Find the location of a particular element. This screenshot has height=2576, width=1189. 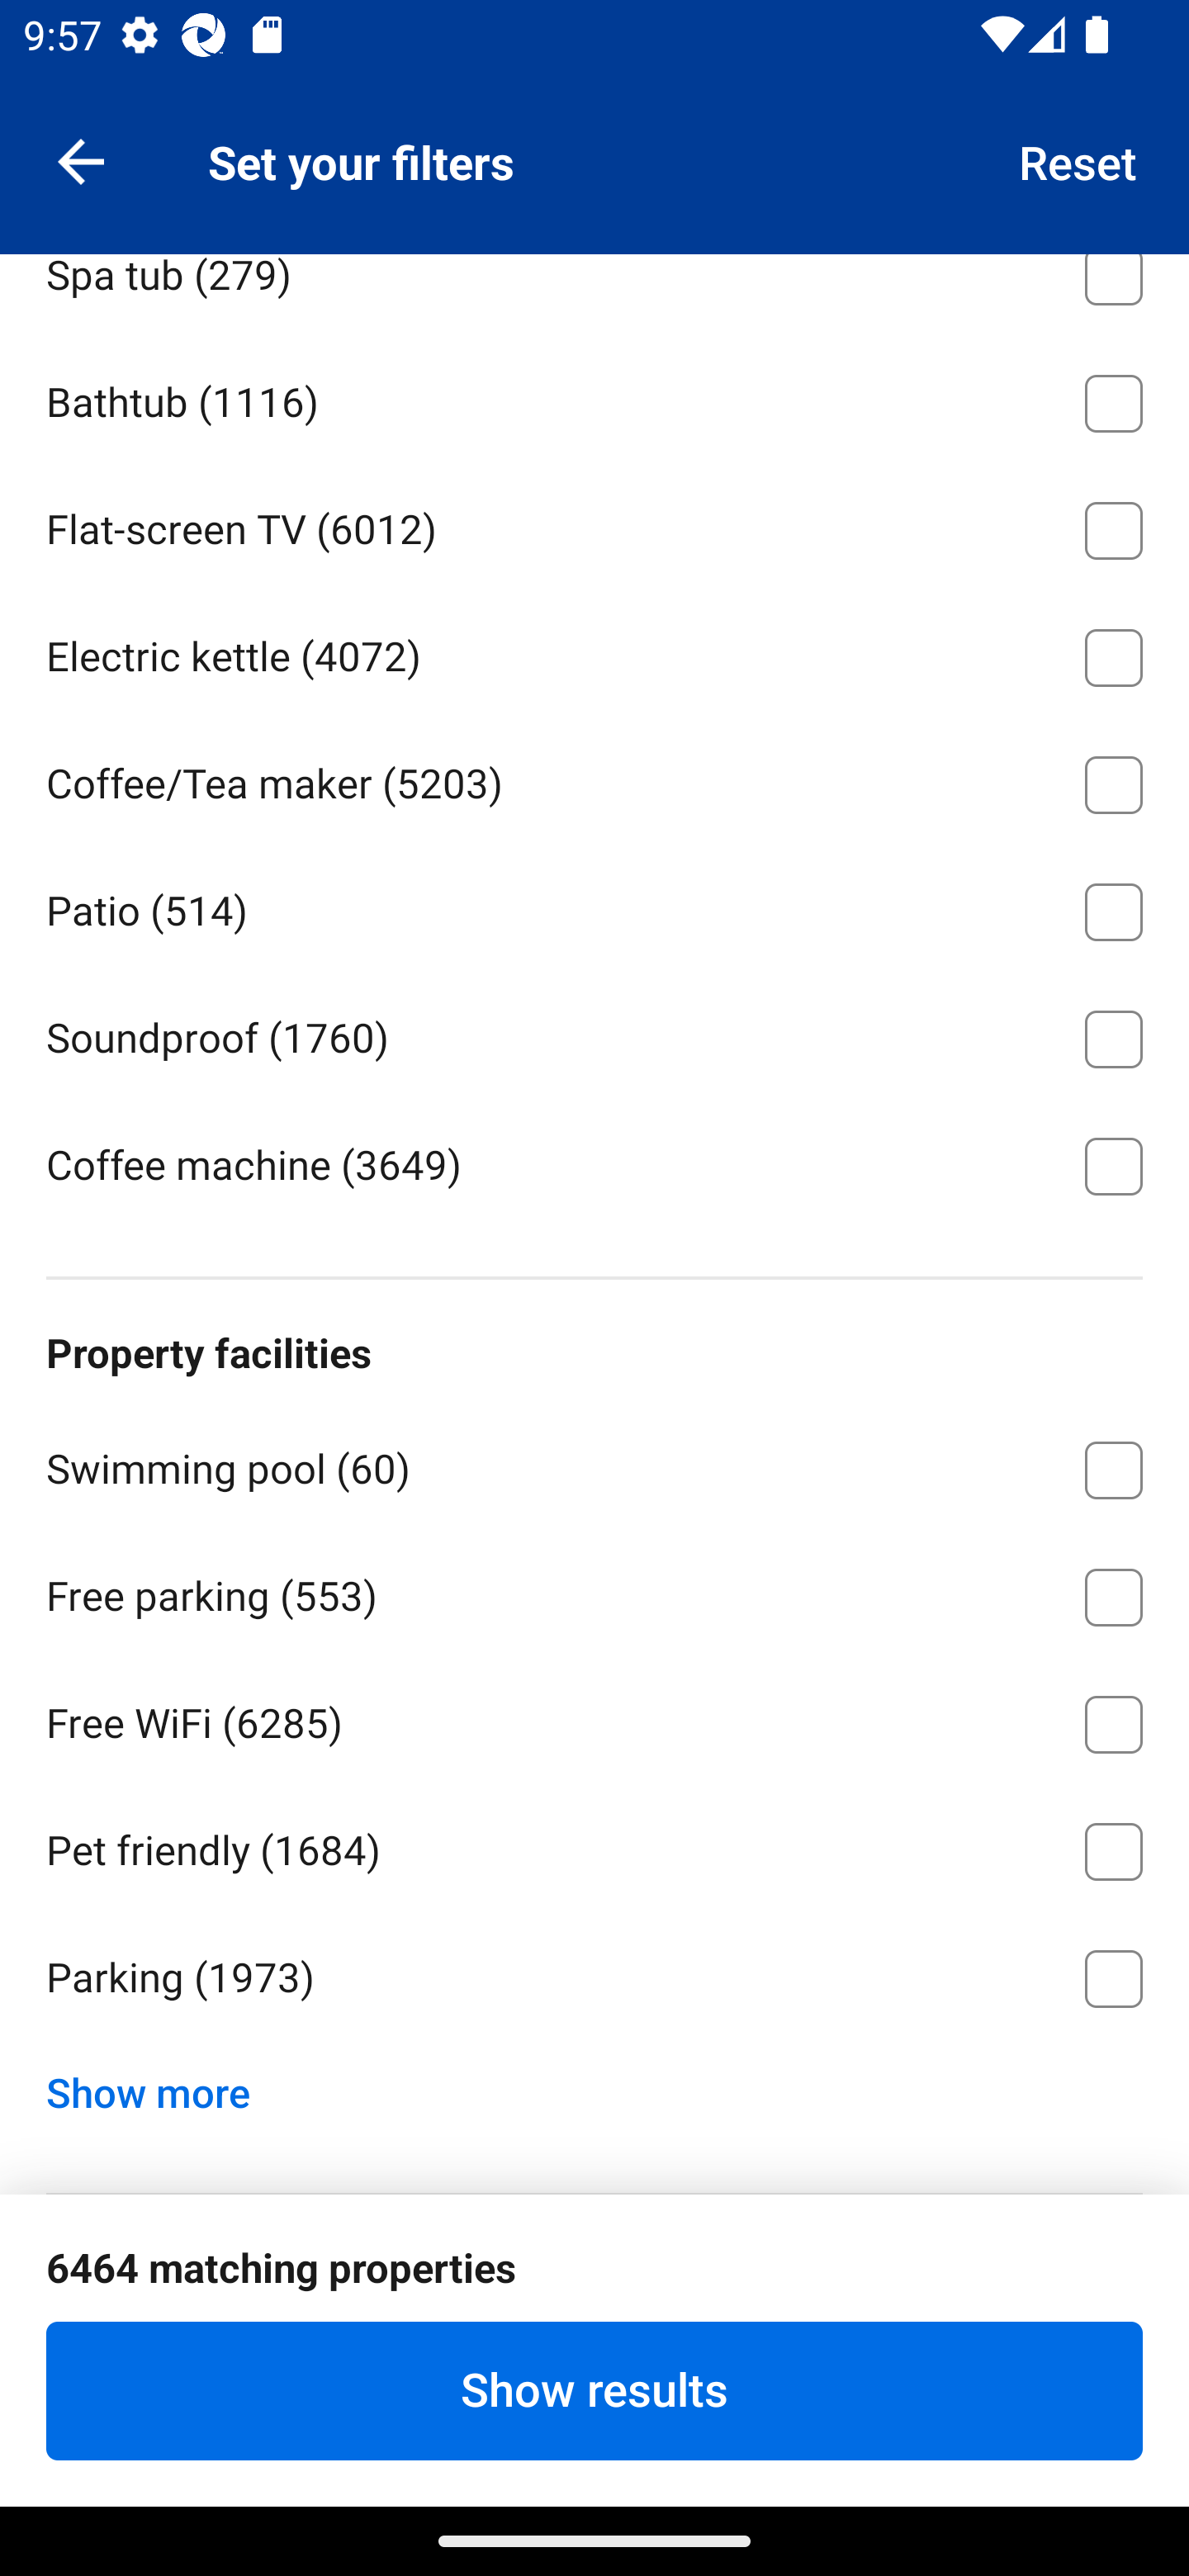

Parking ⁦(1973) is located at coordinates (594, 1978).